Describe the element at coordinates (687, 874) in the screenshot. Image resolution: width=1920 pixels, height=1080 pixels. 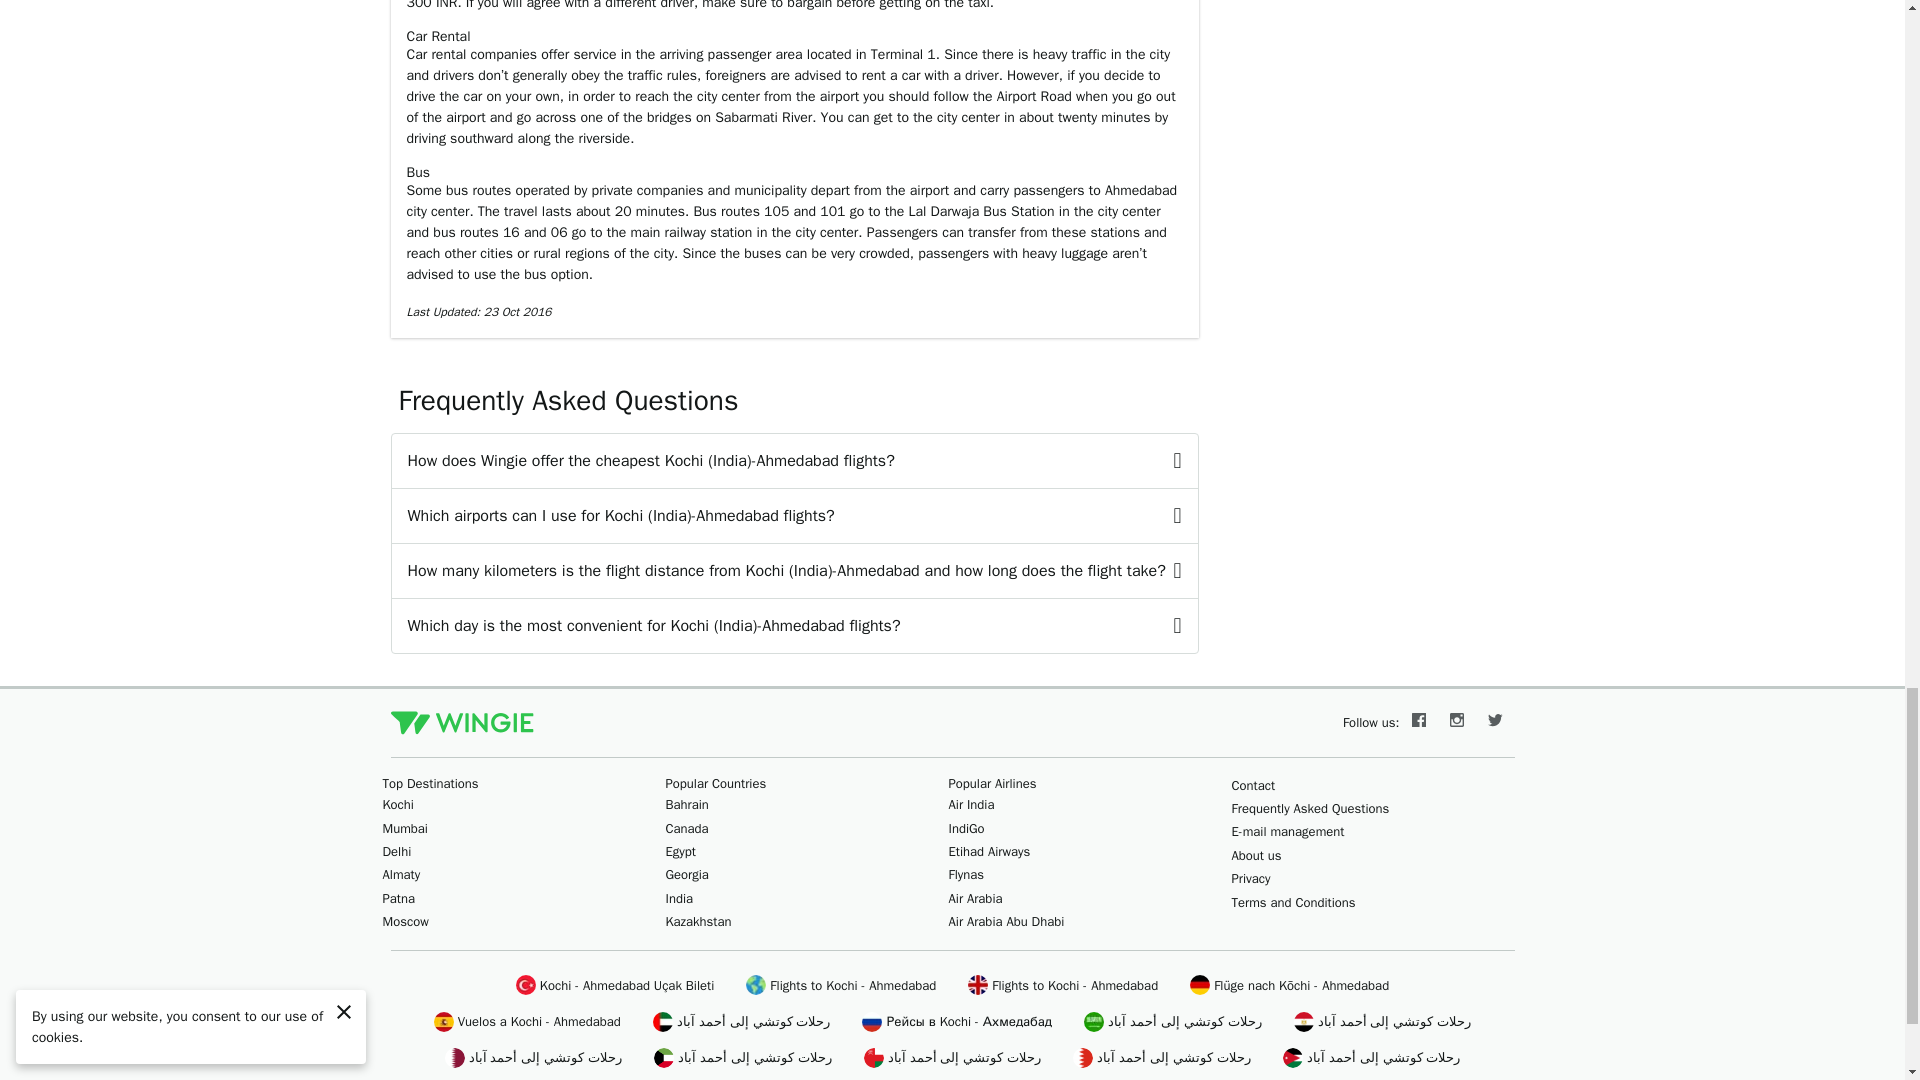
I see `Georgia` at that location.